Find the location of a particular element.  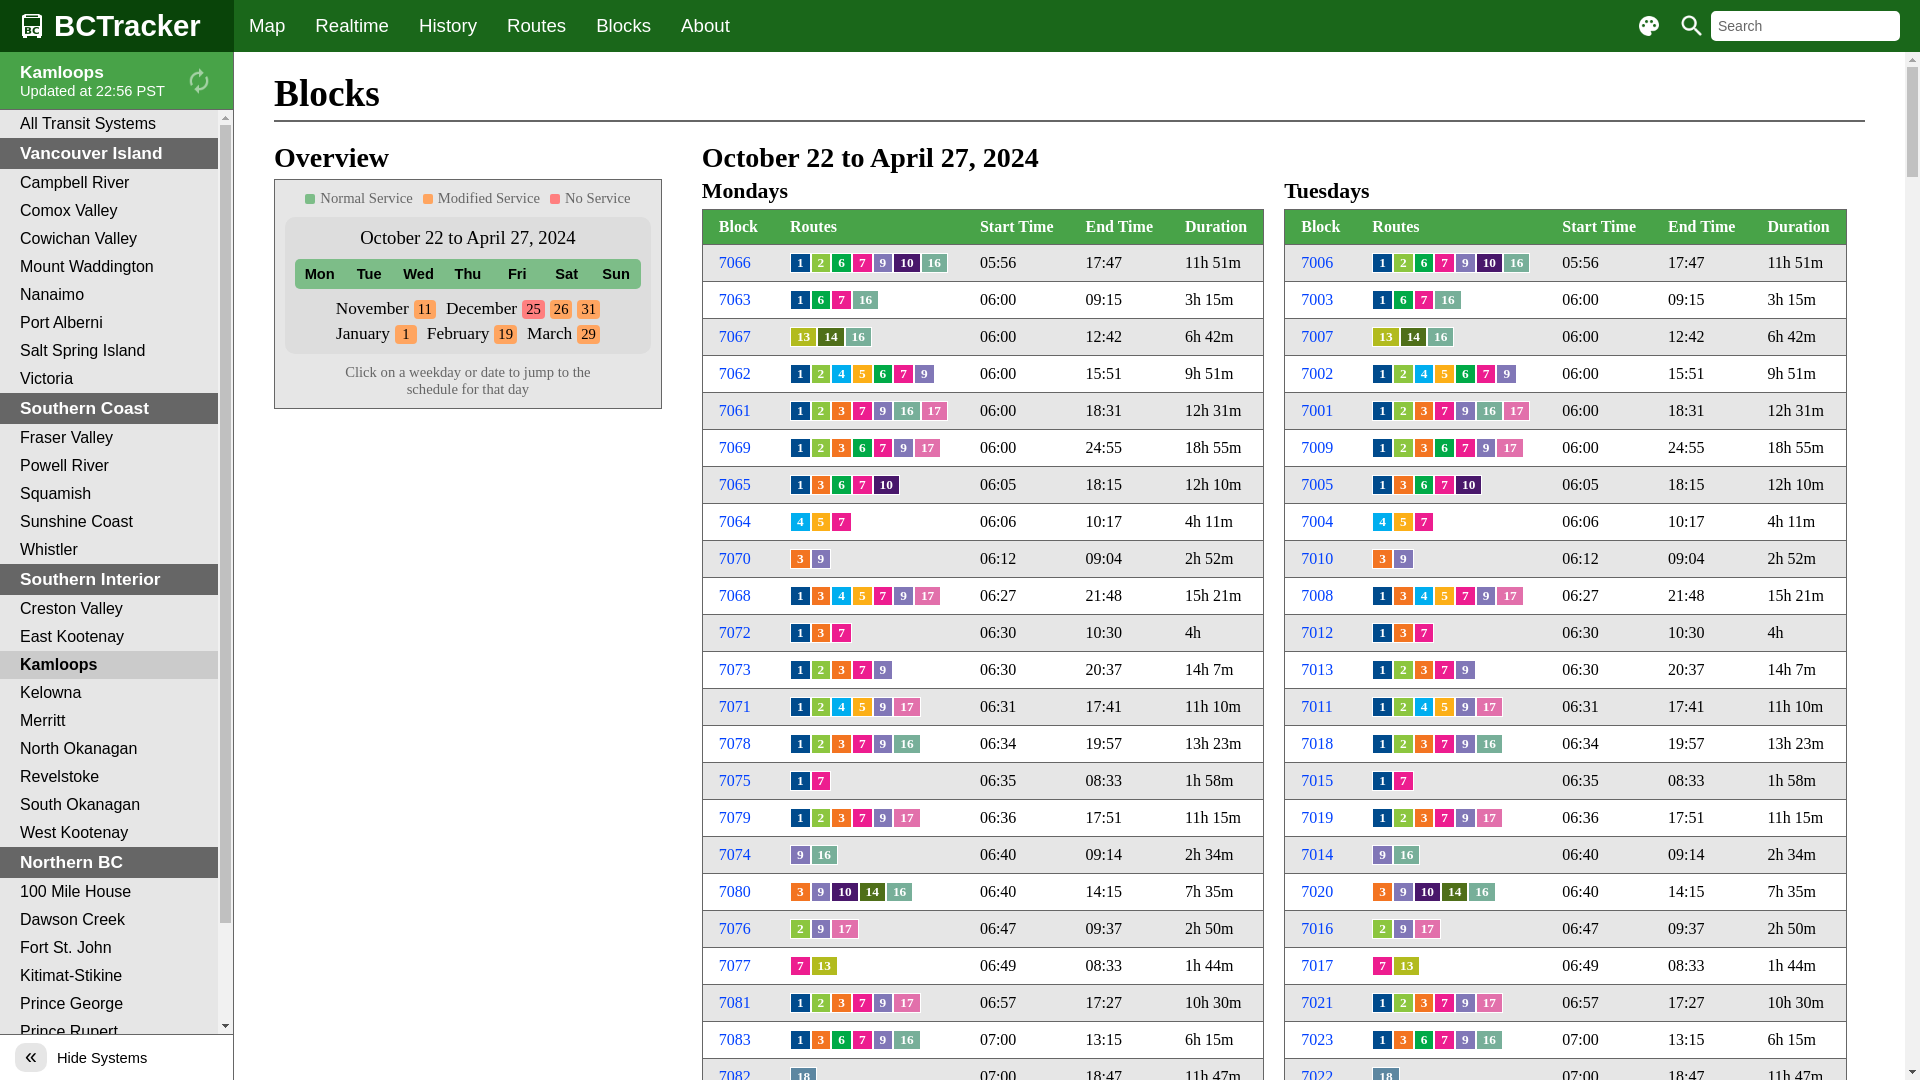

9 is located at coordinates (822, 559).